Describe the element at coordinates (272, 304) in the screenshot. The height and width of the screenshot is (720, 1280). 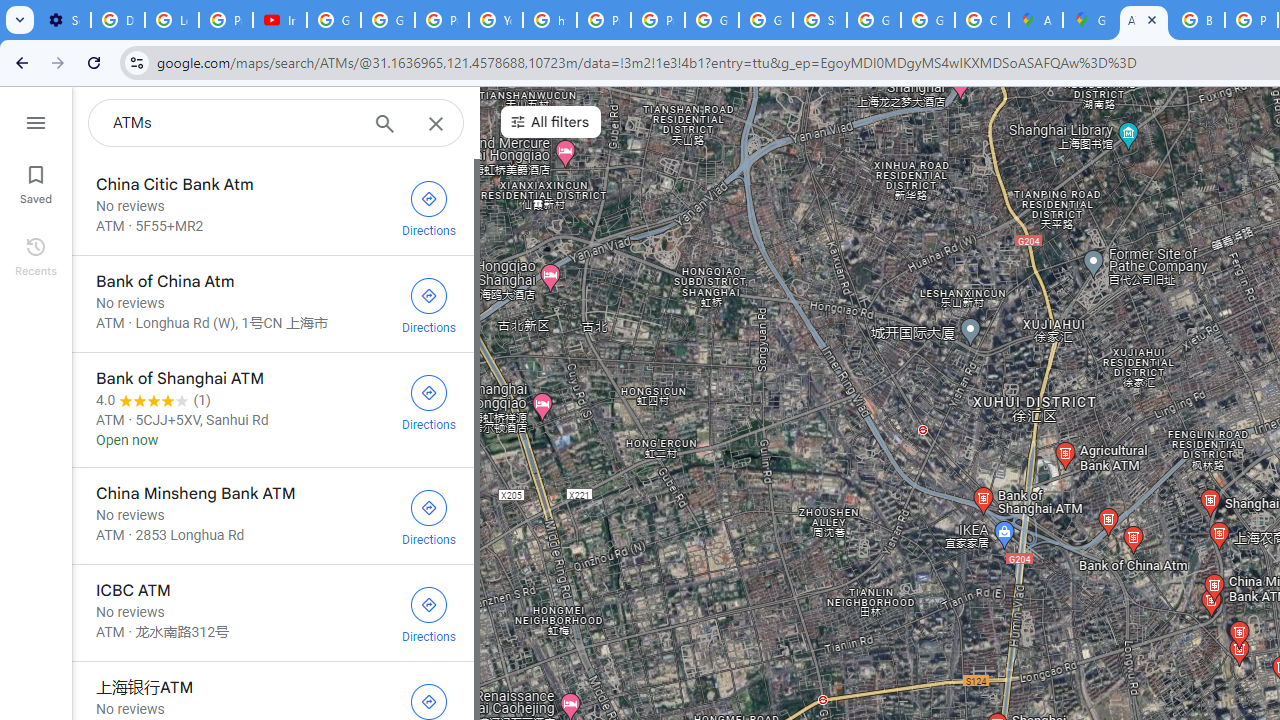
I see `Bank of China Atm` at that location.